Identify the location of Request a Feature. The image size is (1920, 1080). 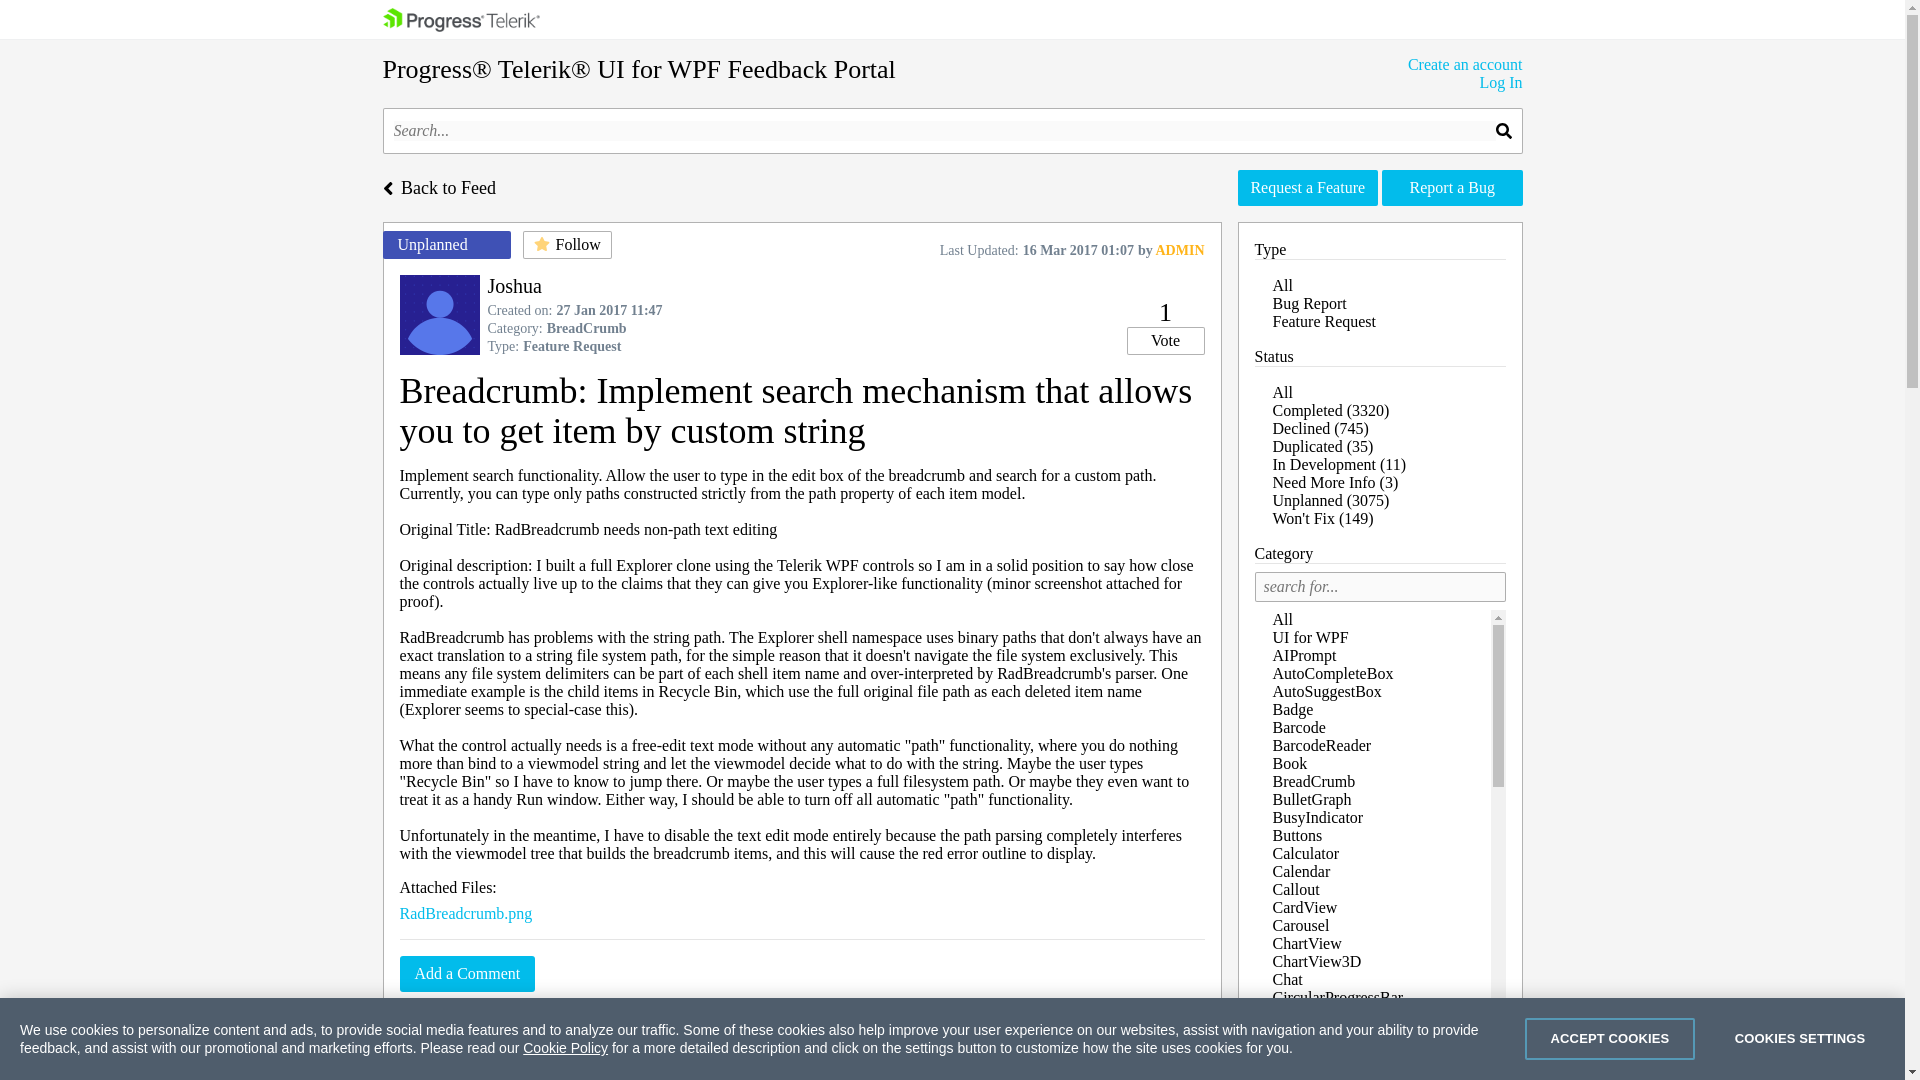
(1308, 188).